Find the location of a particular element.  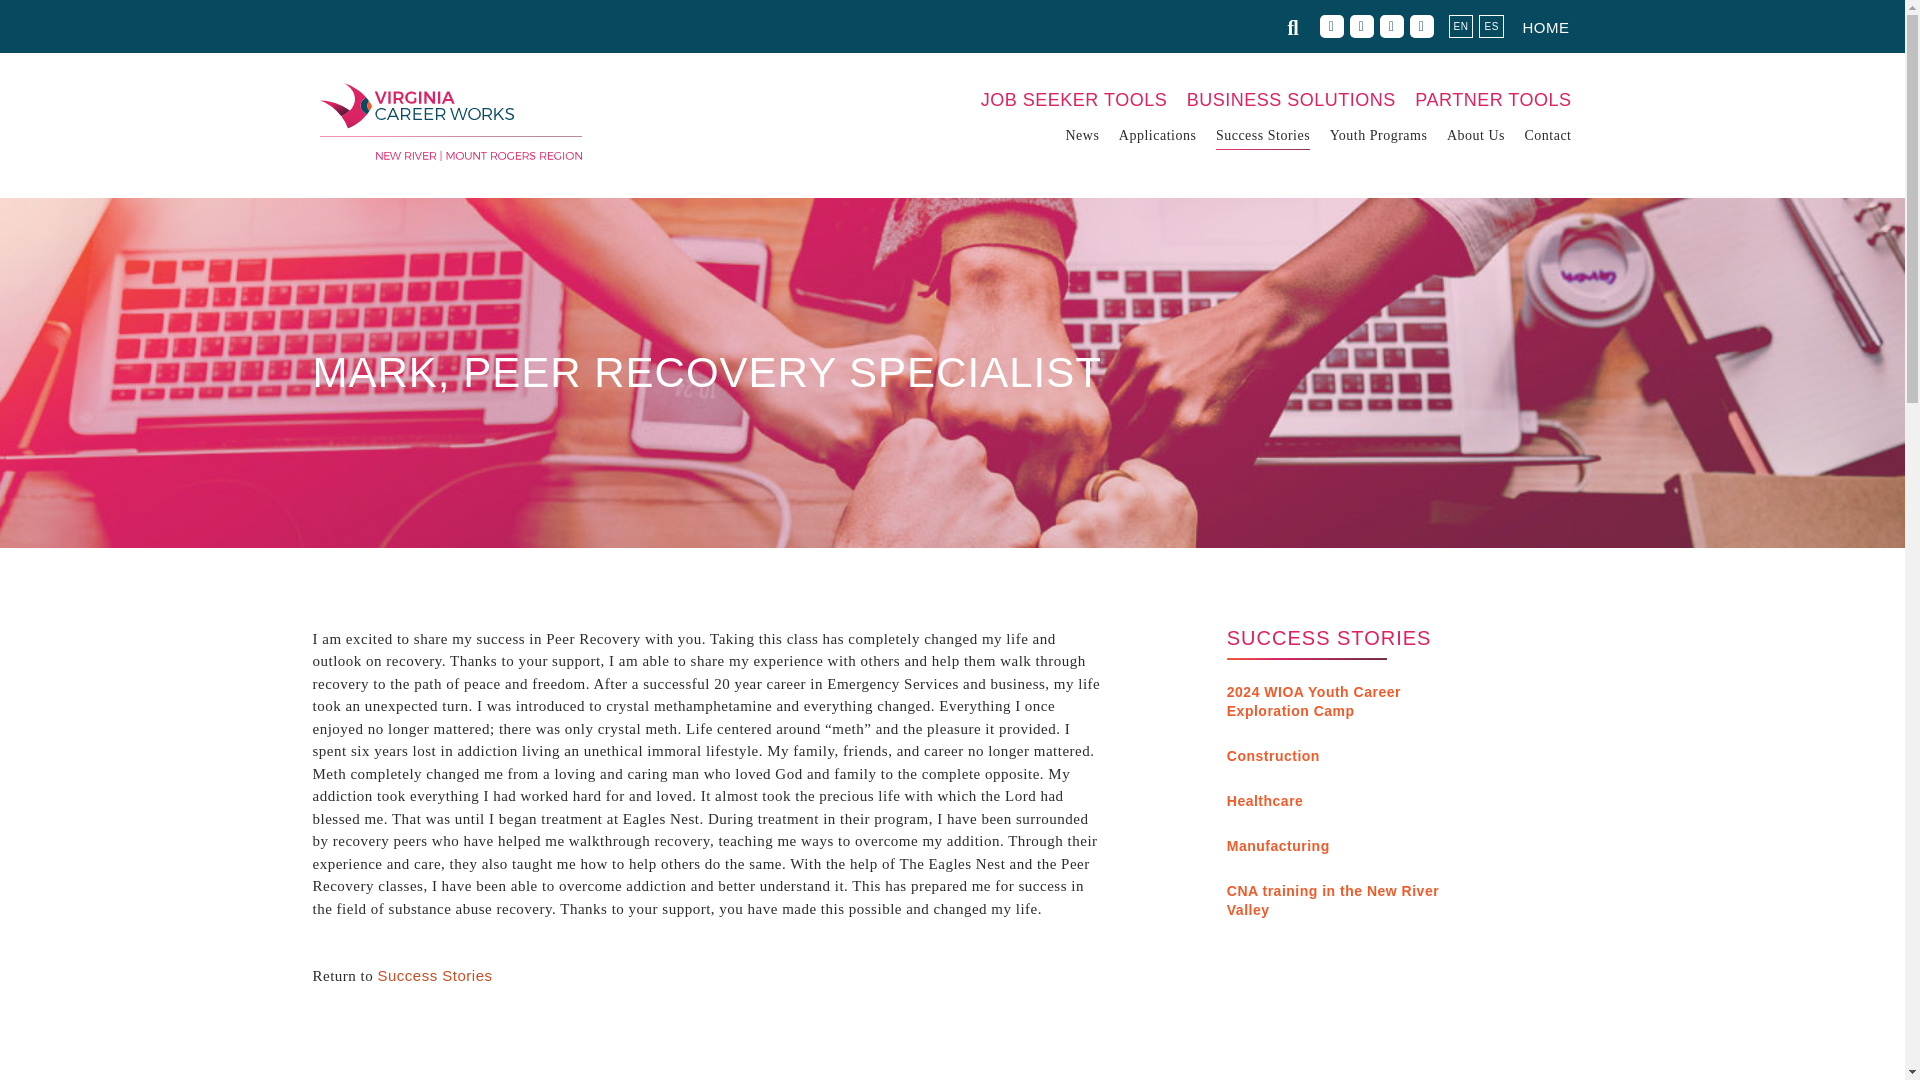

JOB SEEKER TOOLS is located at coordinates (1074, 102).